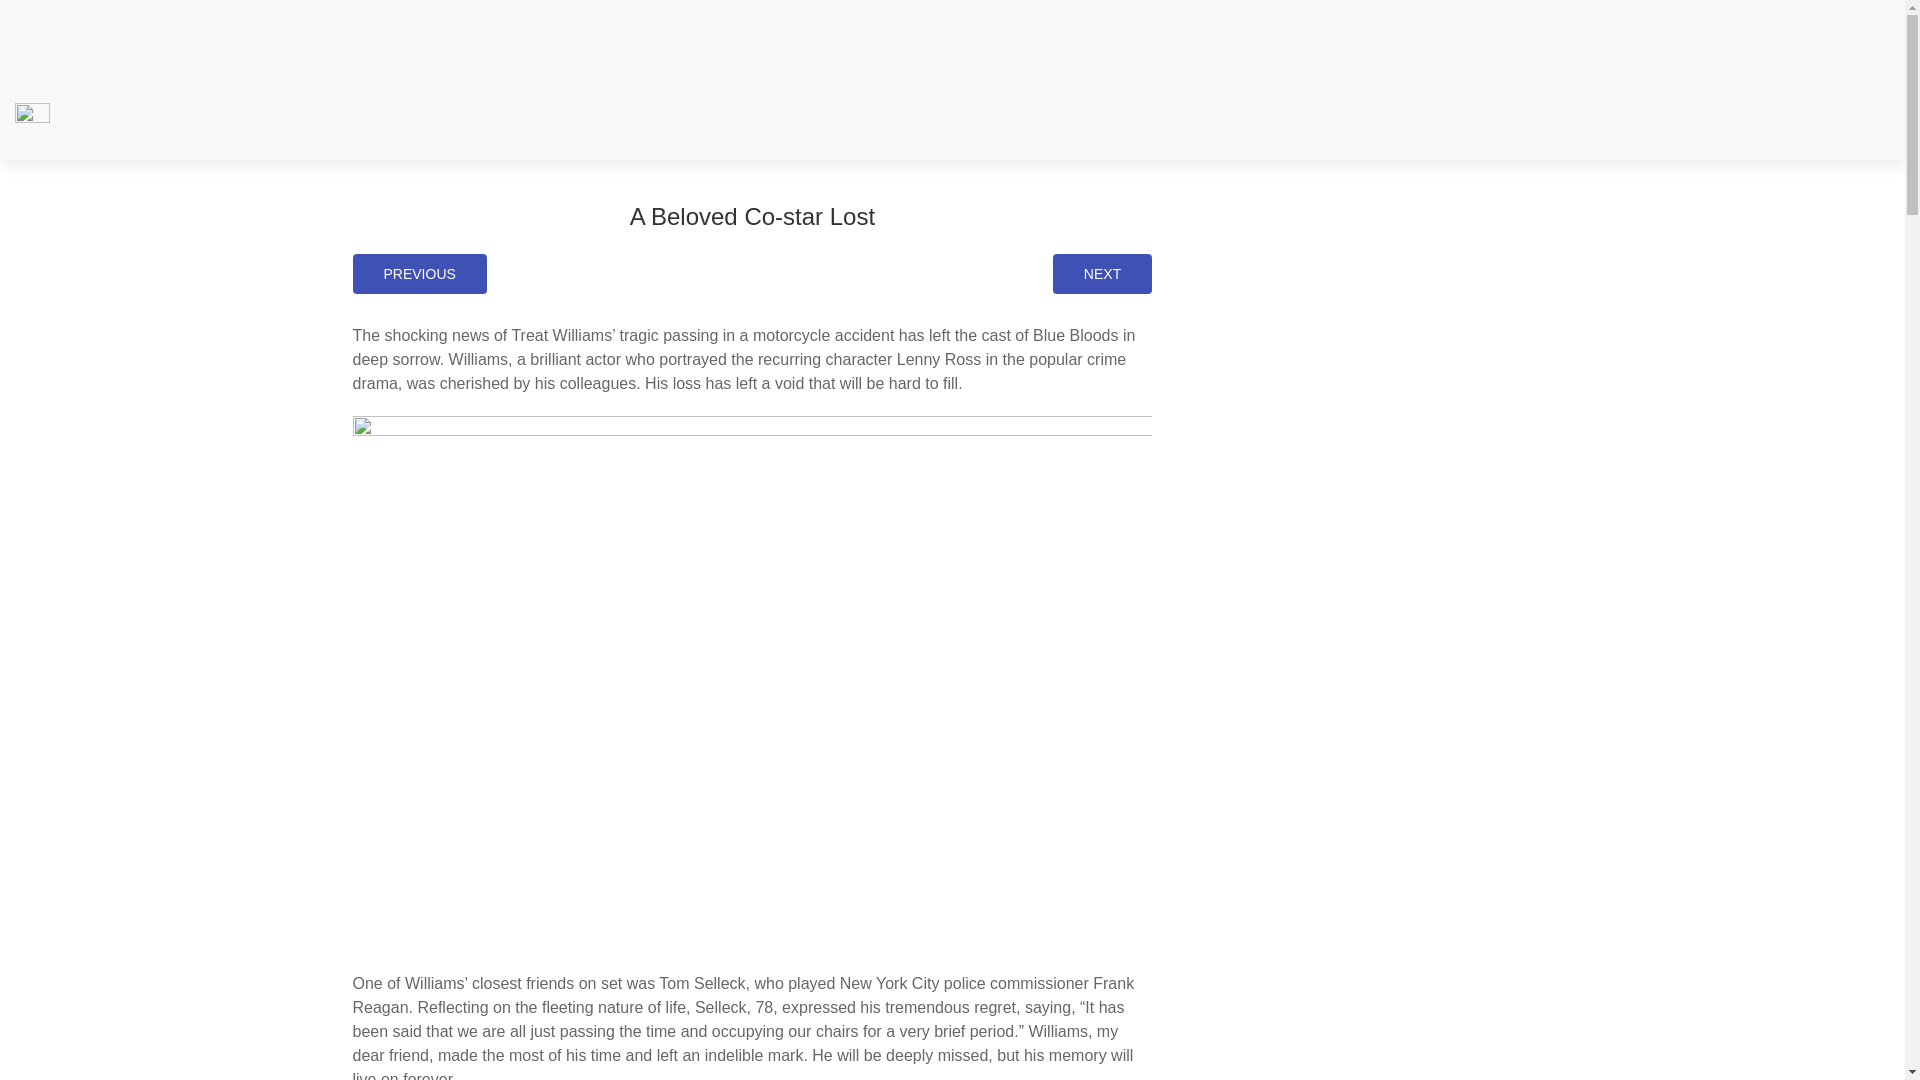  What do you see at coordinates (1102, 273) in the screenshot?
I see `NEXT` at bounding box center [1102, 273].